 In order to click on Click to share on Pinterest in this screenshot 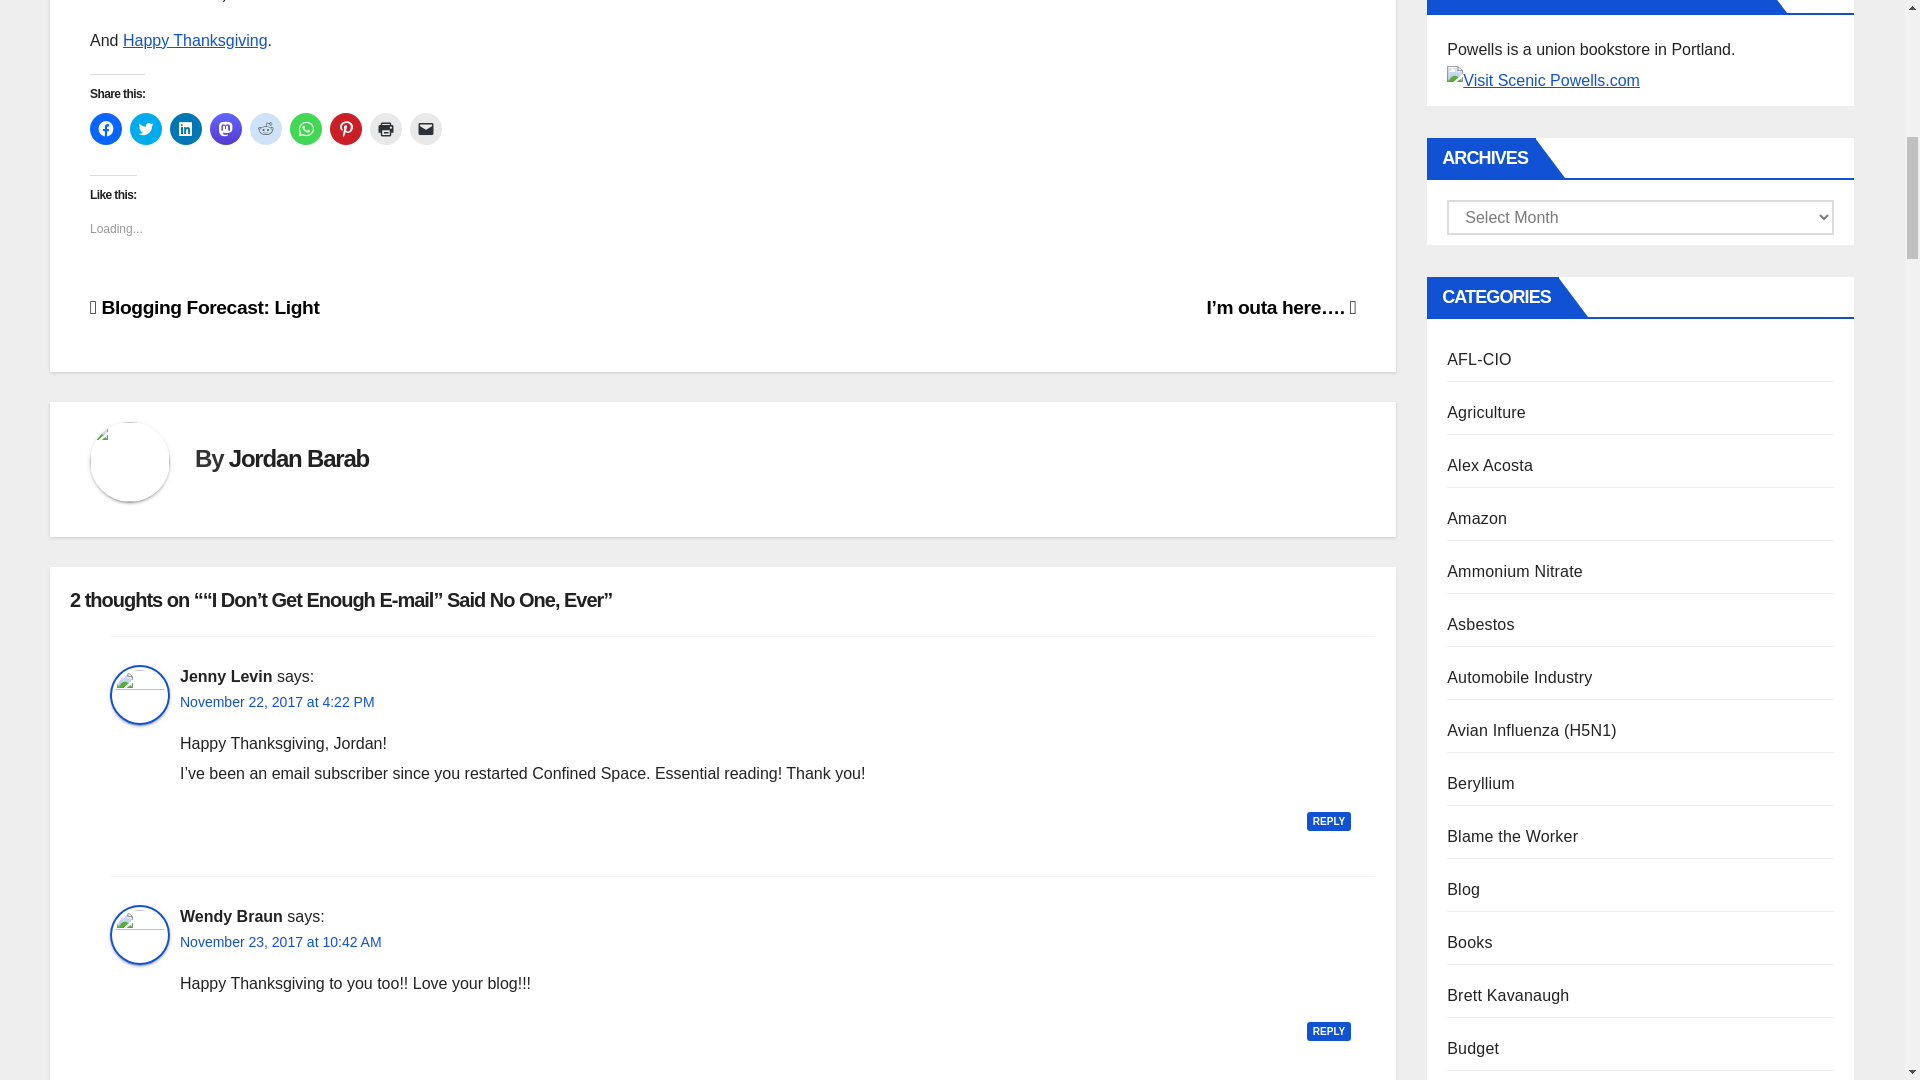, I will do `click(346, 128)`.